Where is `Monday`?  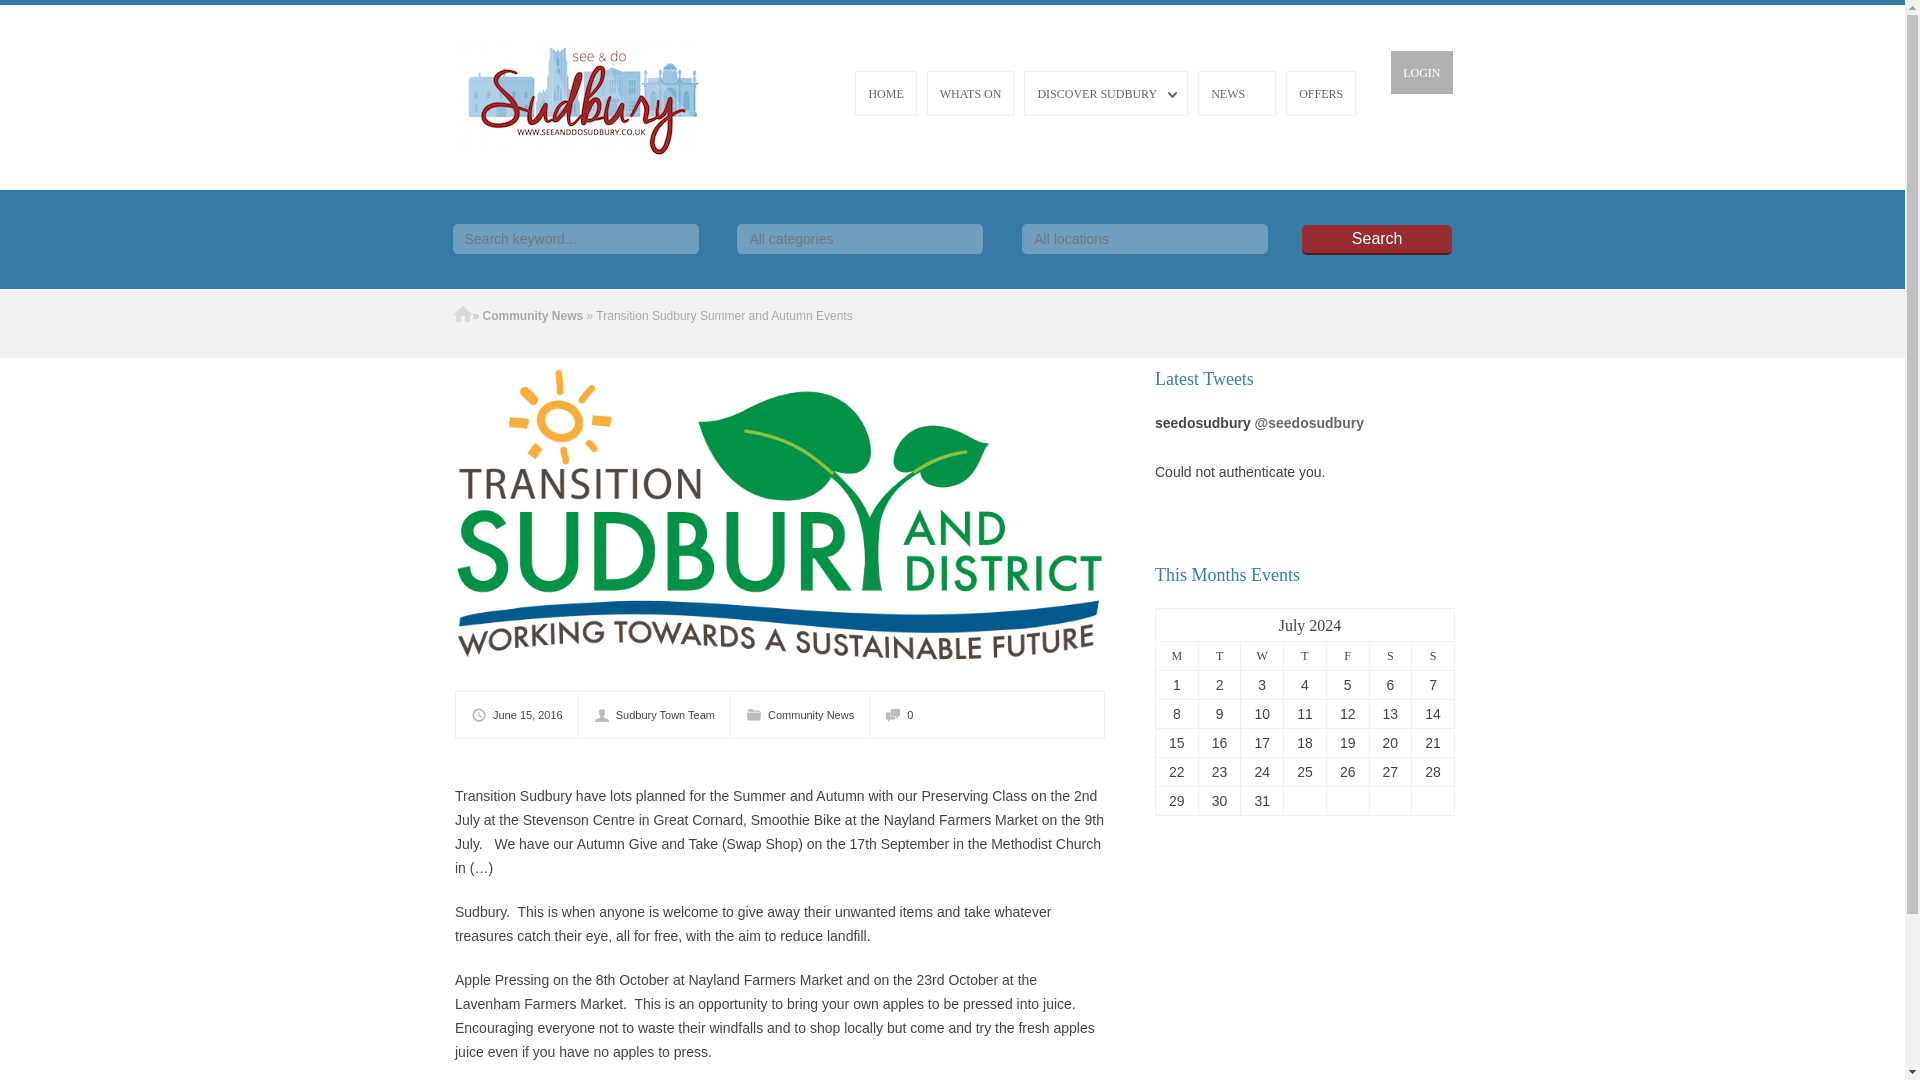
Monday is located at coordinates (1176, 655).